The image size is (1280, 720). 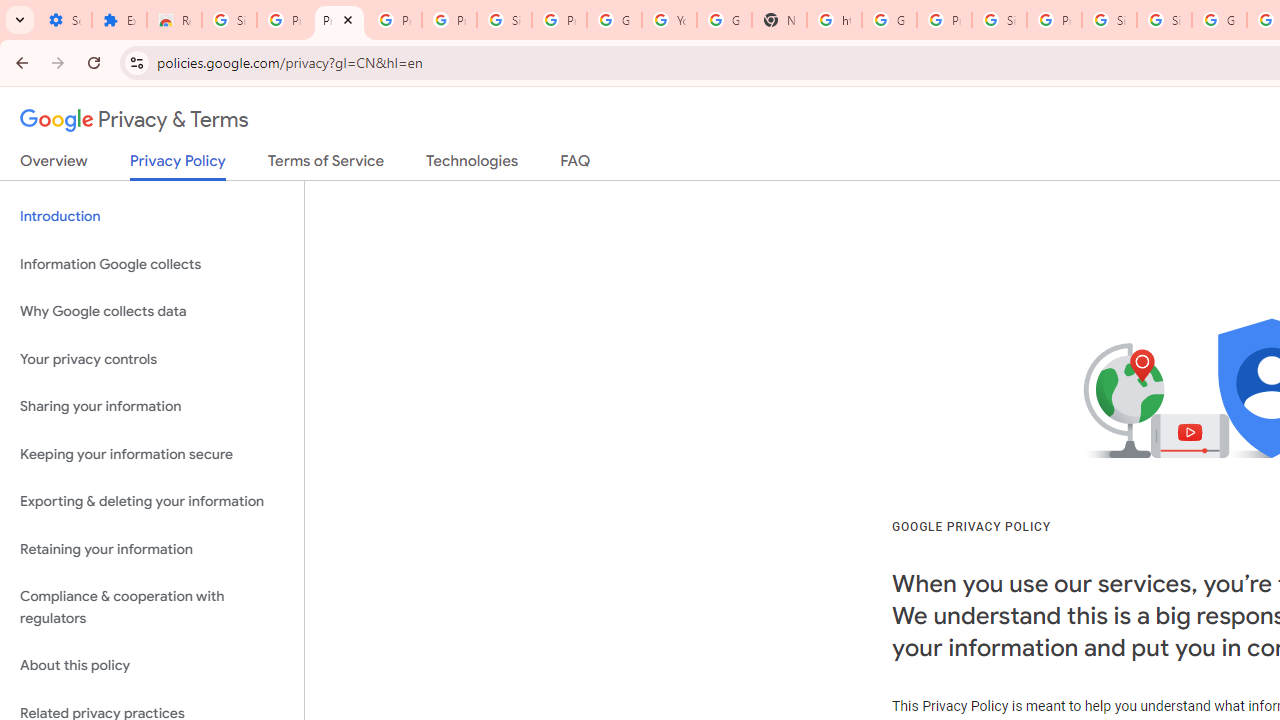 What do you see at coordinates (779, 20) in the screenshot?
I see `New Tab` at bounding box center [779, 20].